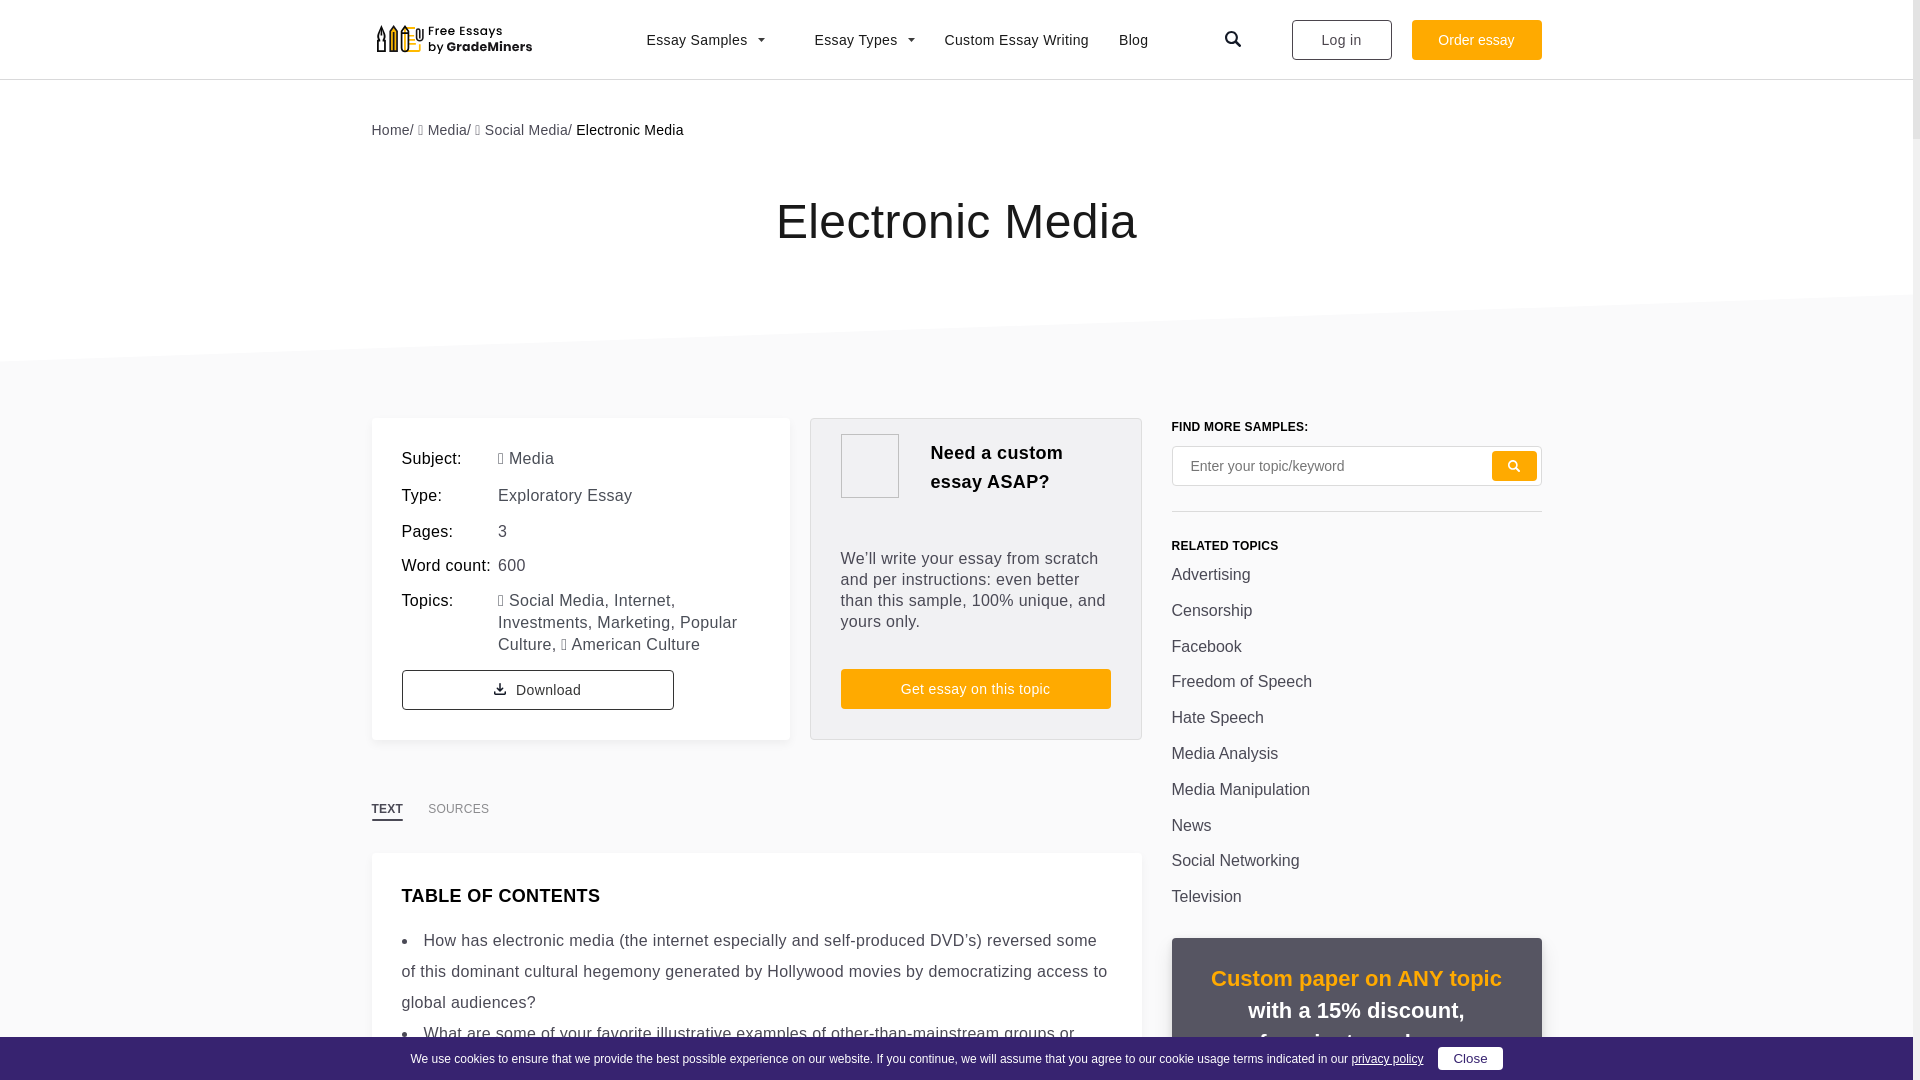  What do you see at coordinates (694, 40) in the screenshot?
I see `Essay Samples` at bounding box center [694, 40].